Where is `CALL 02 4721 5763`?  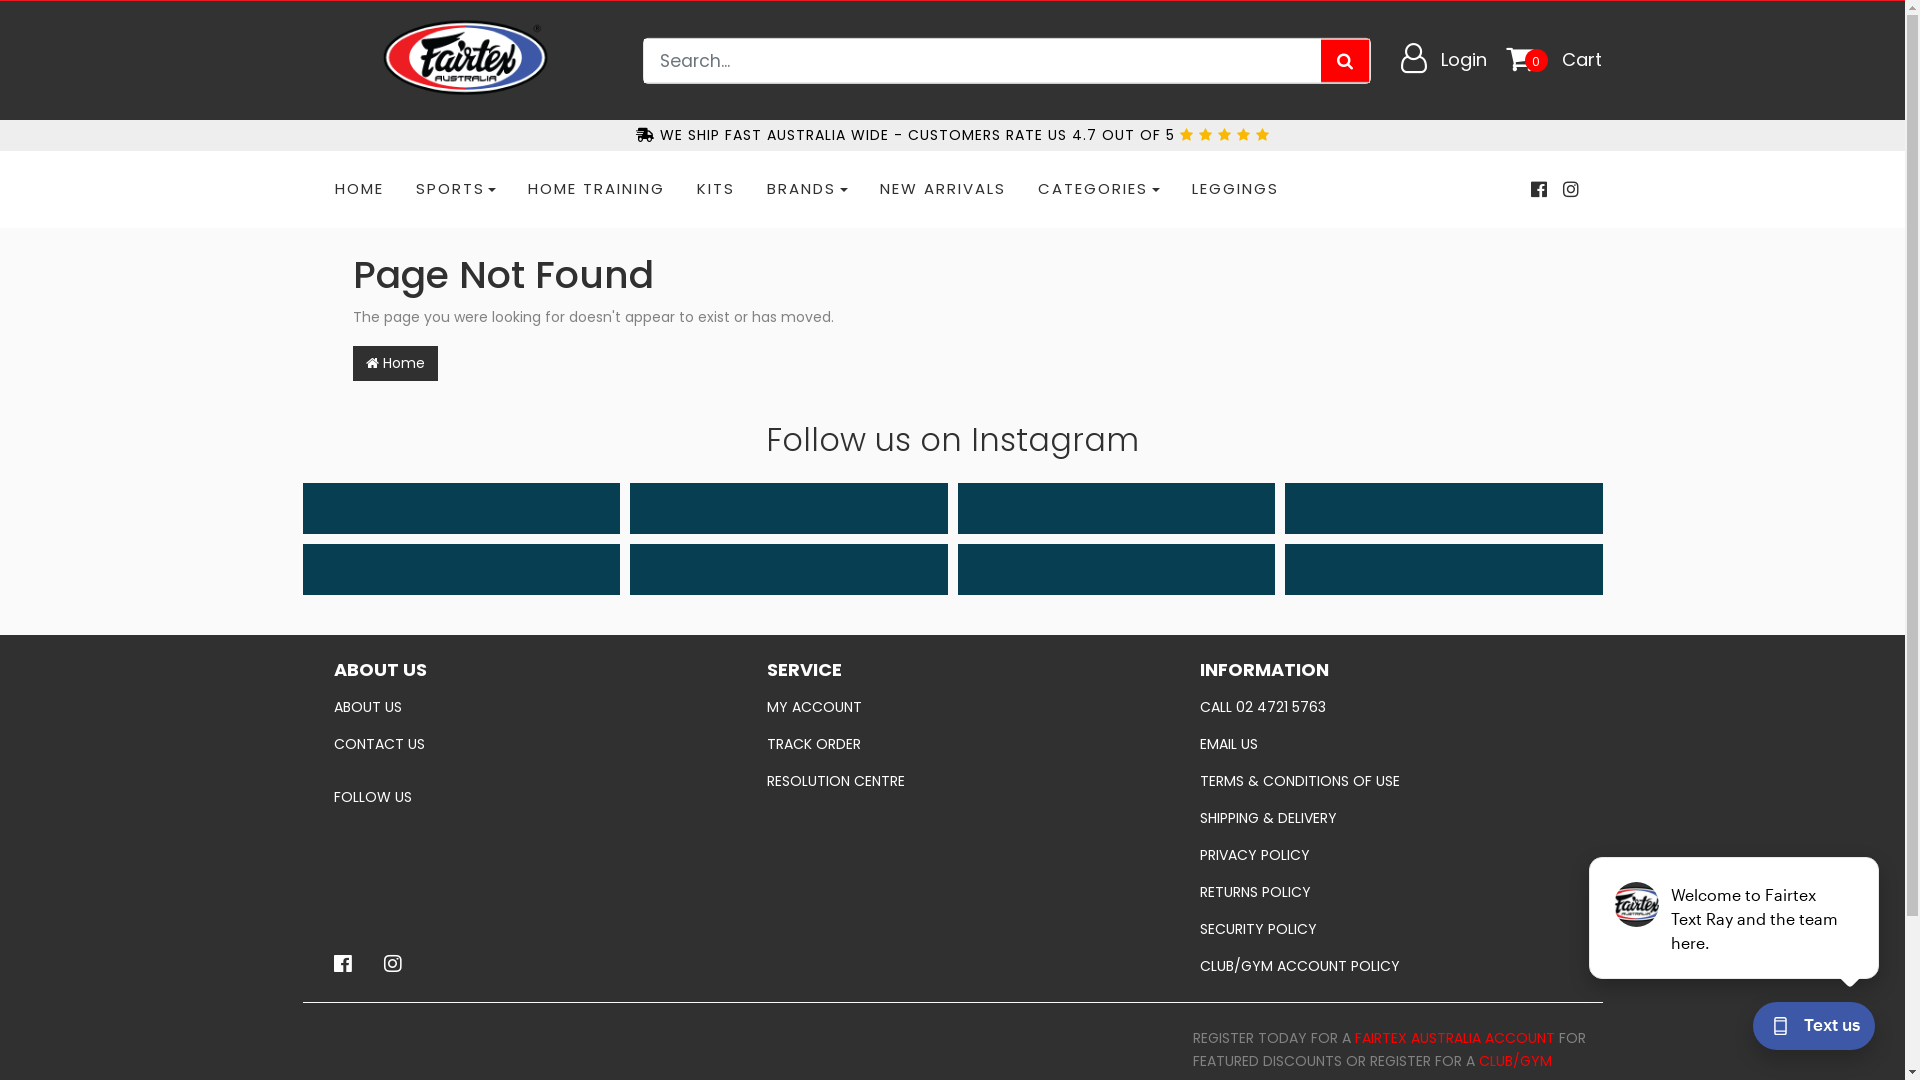
CALL 02 4721 5763 is located at coordinates (1386, 706).